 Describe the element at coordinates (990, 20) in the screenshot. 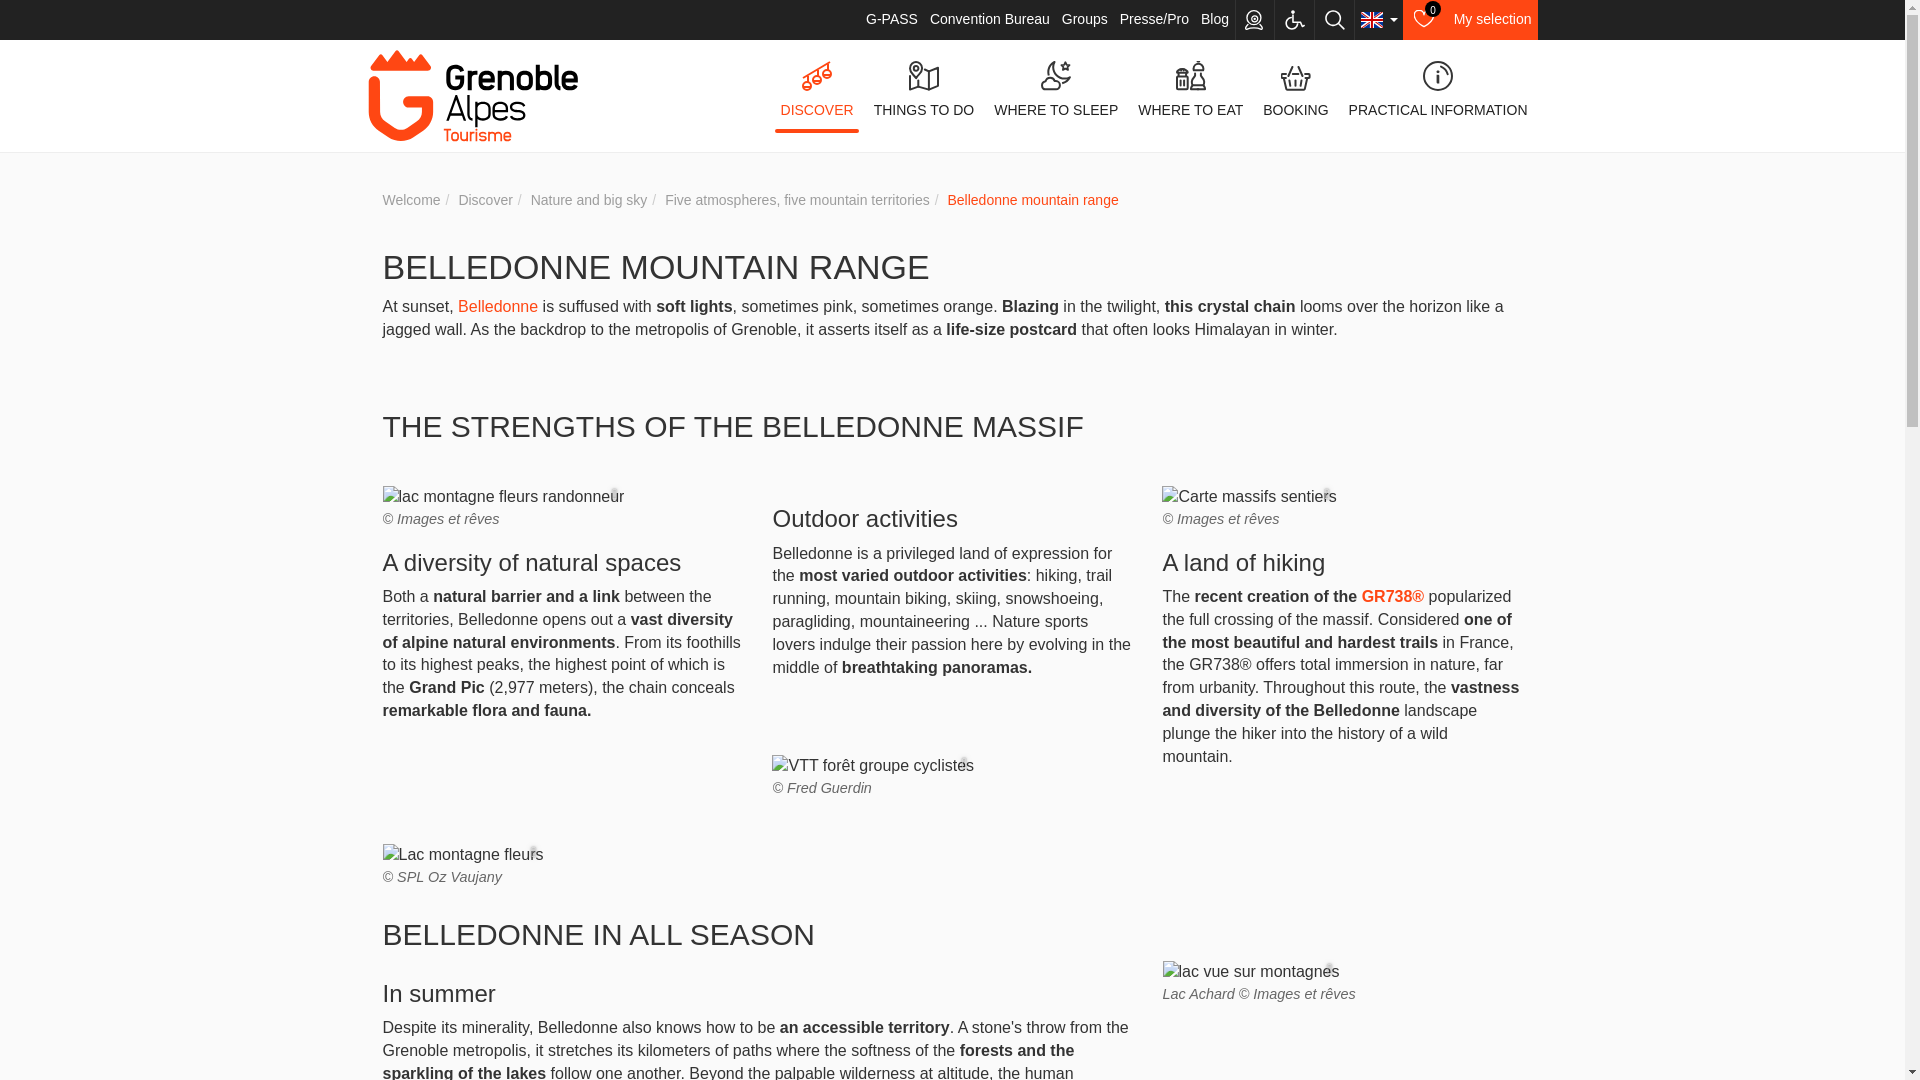

I see `Groups` at that location.